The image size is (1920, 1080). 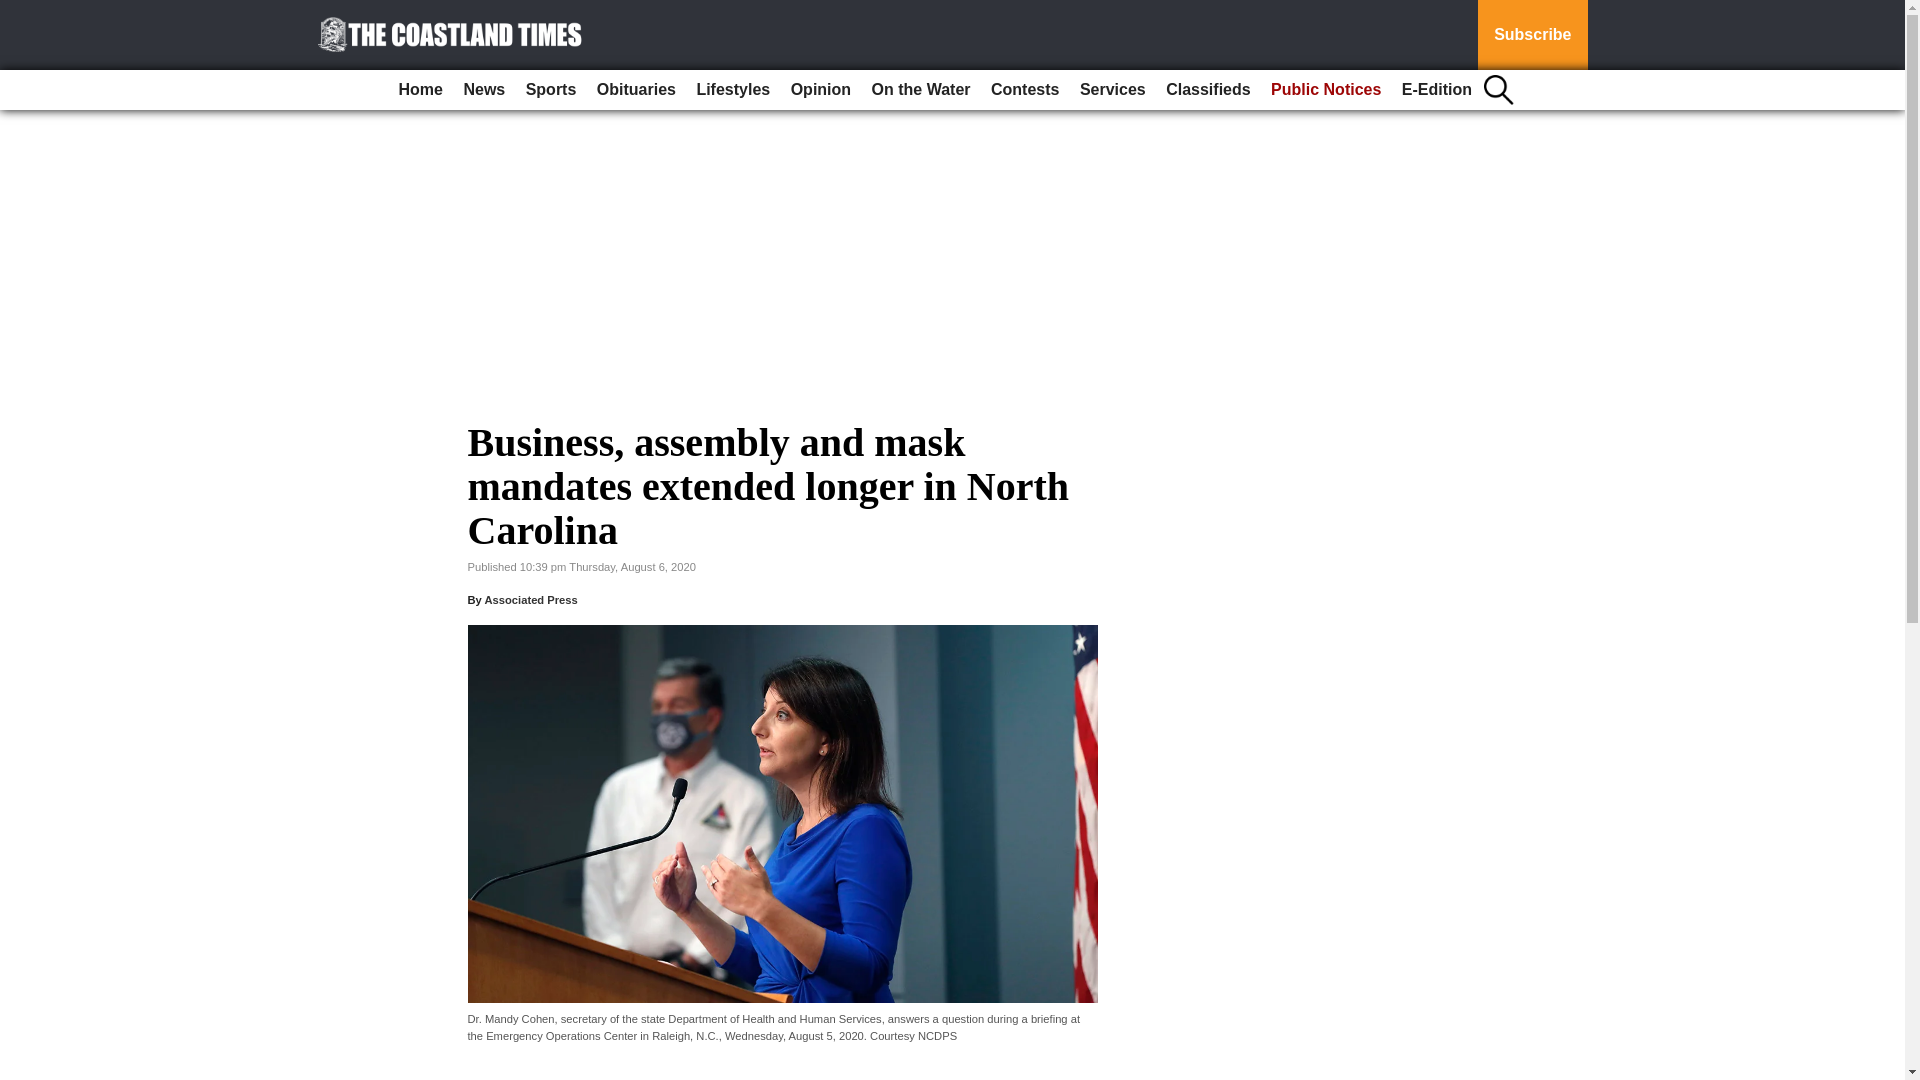 I want to click on Obituaries, so click(x=636, y=90).